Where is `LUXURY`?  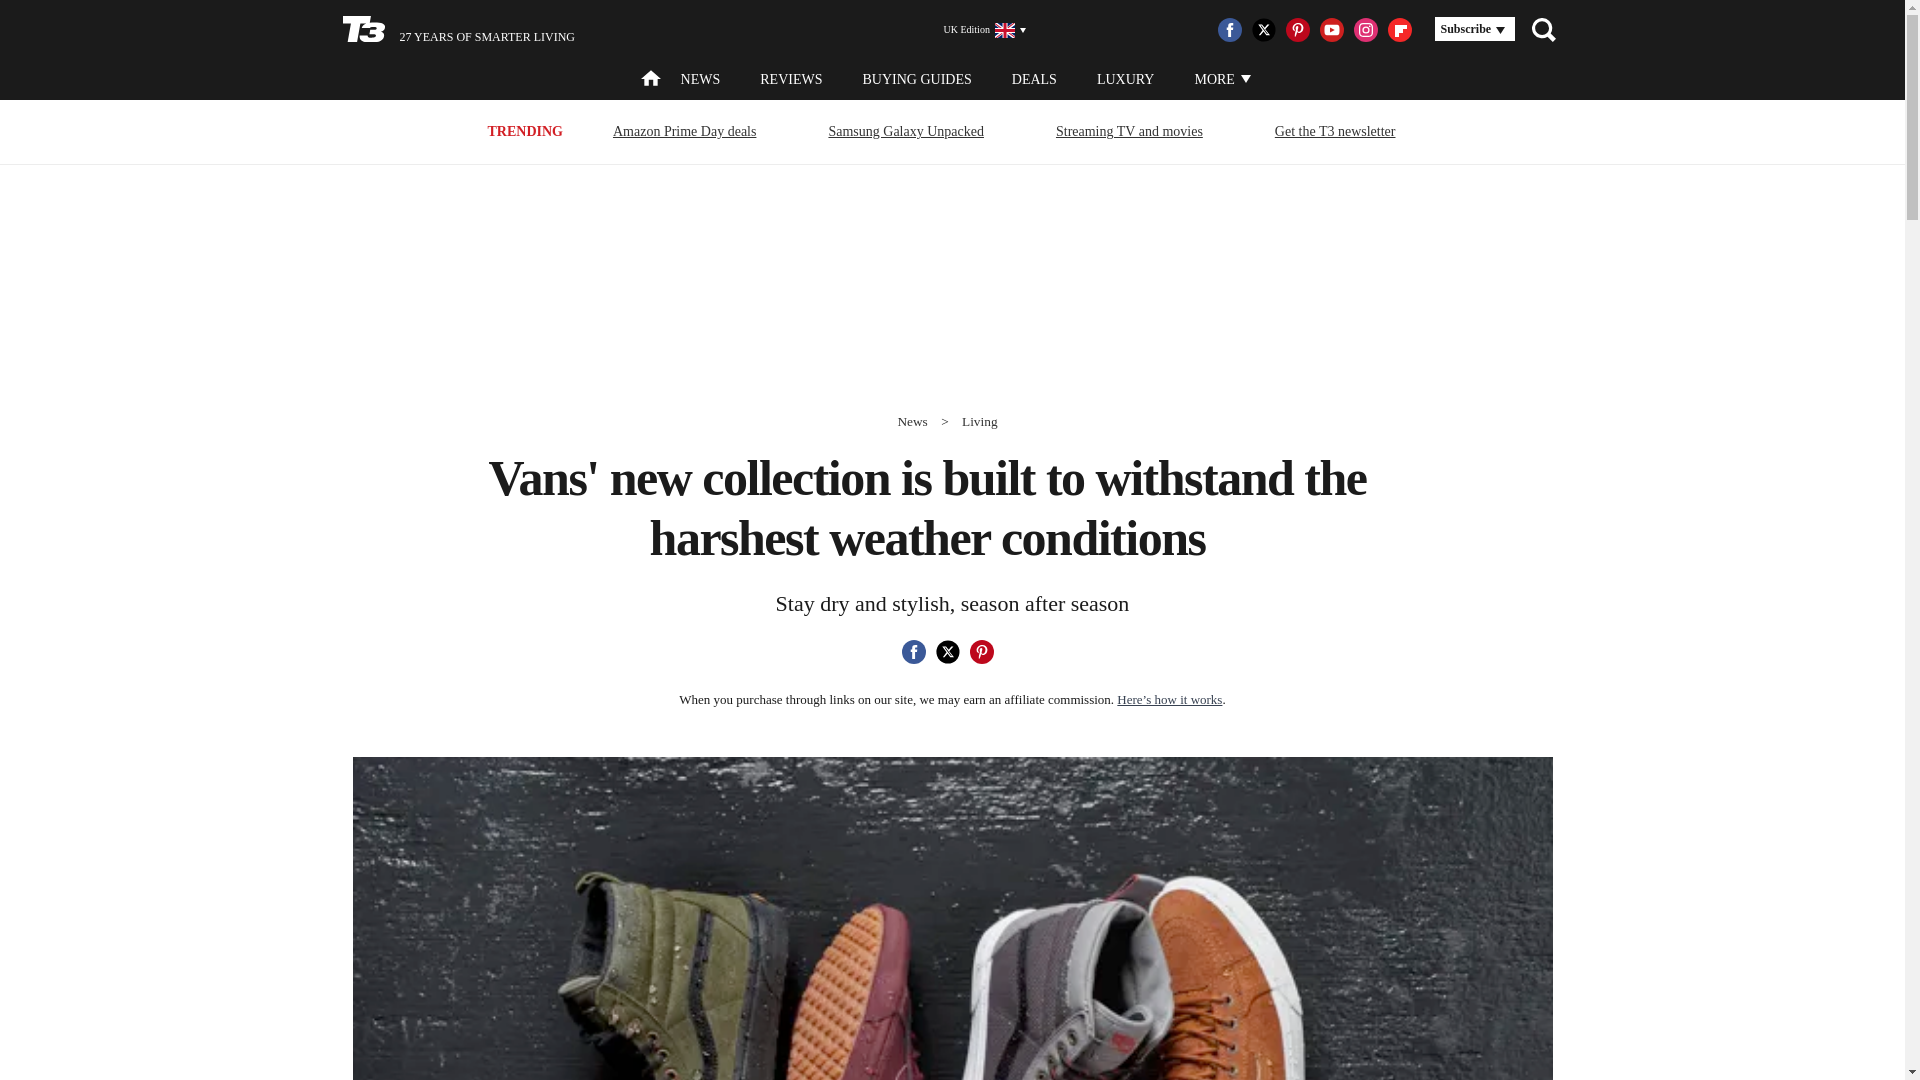
LUXURY is located at coordinates (1126, 80).